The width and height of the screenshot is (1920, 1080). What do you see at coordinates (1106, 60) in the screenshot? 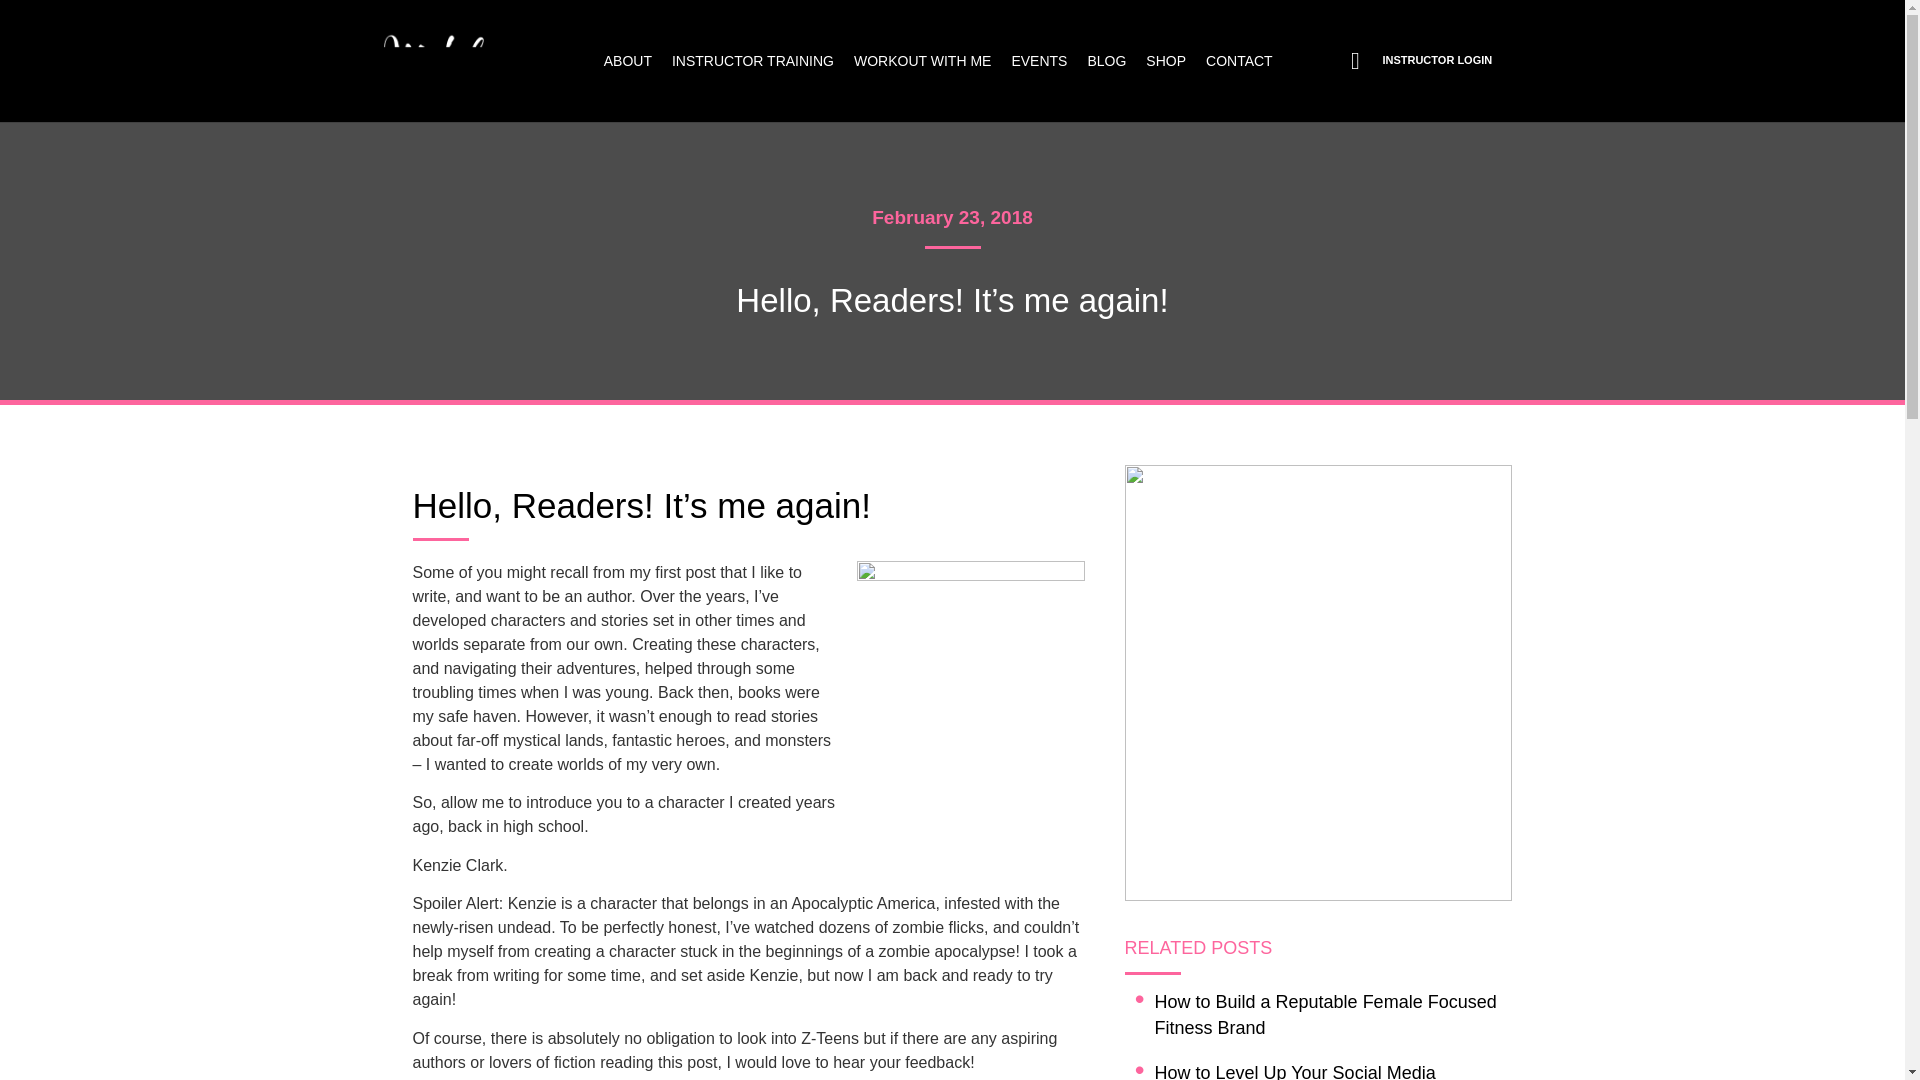
I see `BLOG` at bounding box center [1106, 60].